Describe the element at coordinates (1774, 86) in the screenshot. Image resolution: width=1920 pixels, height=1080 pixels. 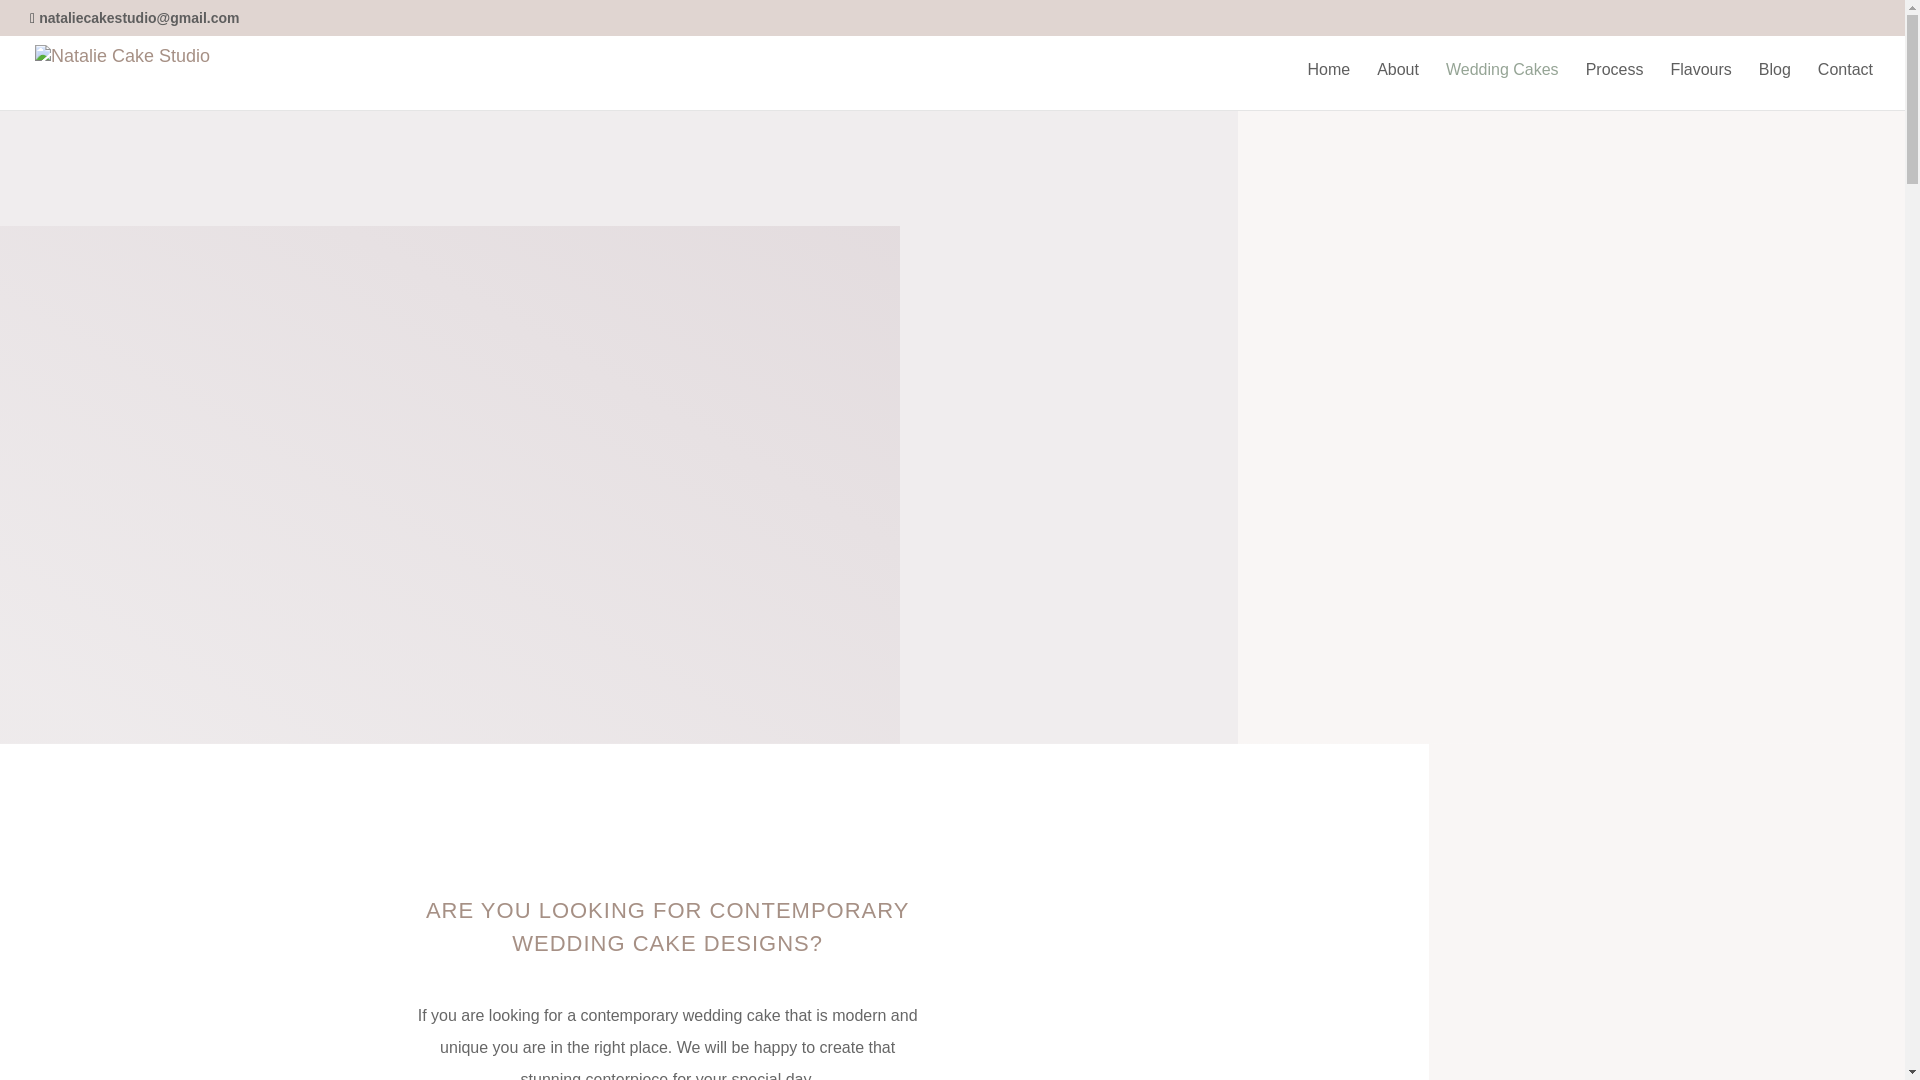
I see `Blog` at that location.